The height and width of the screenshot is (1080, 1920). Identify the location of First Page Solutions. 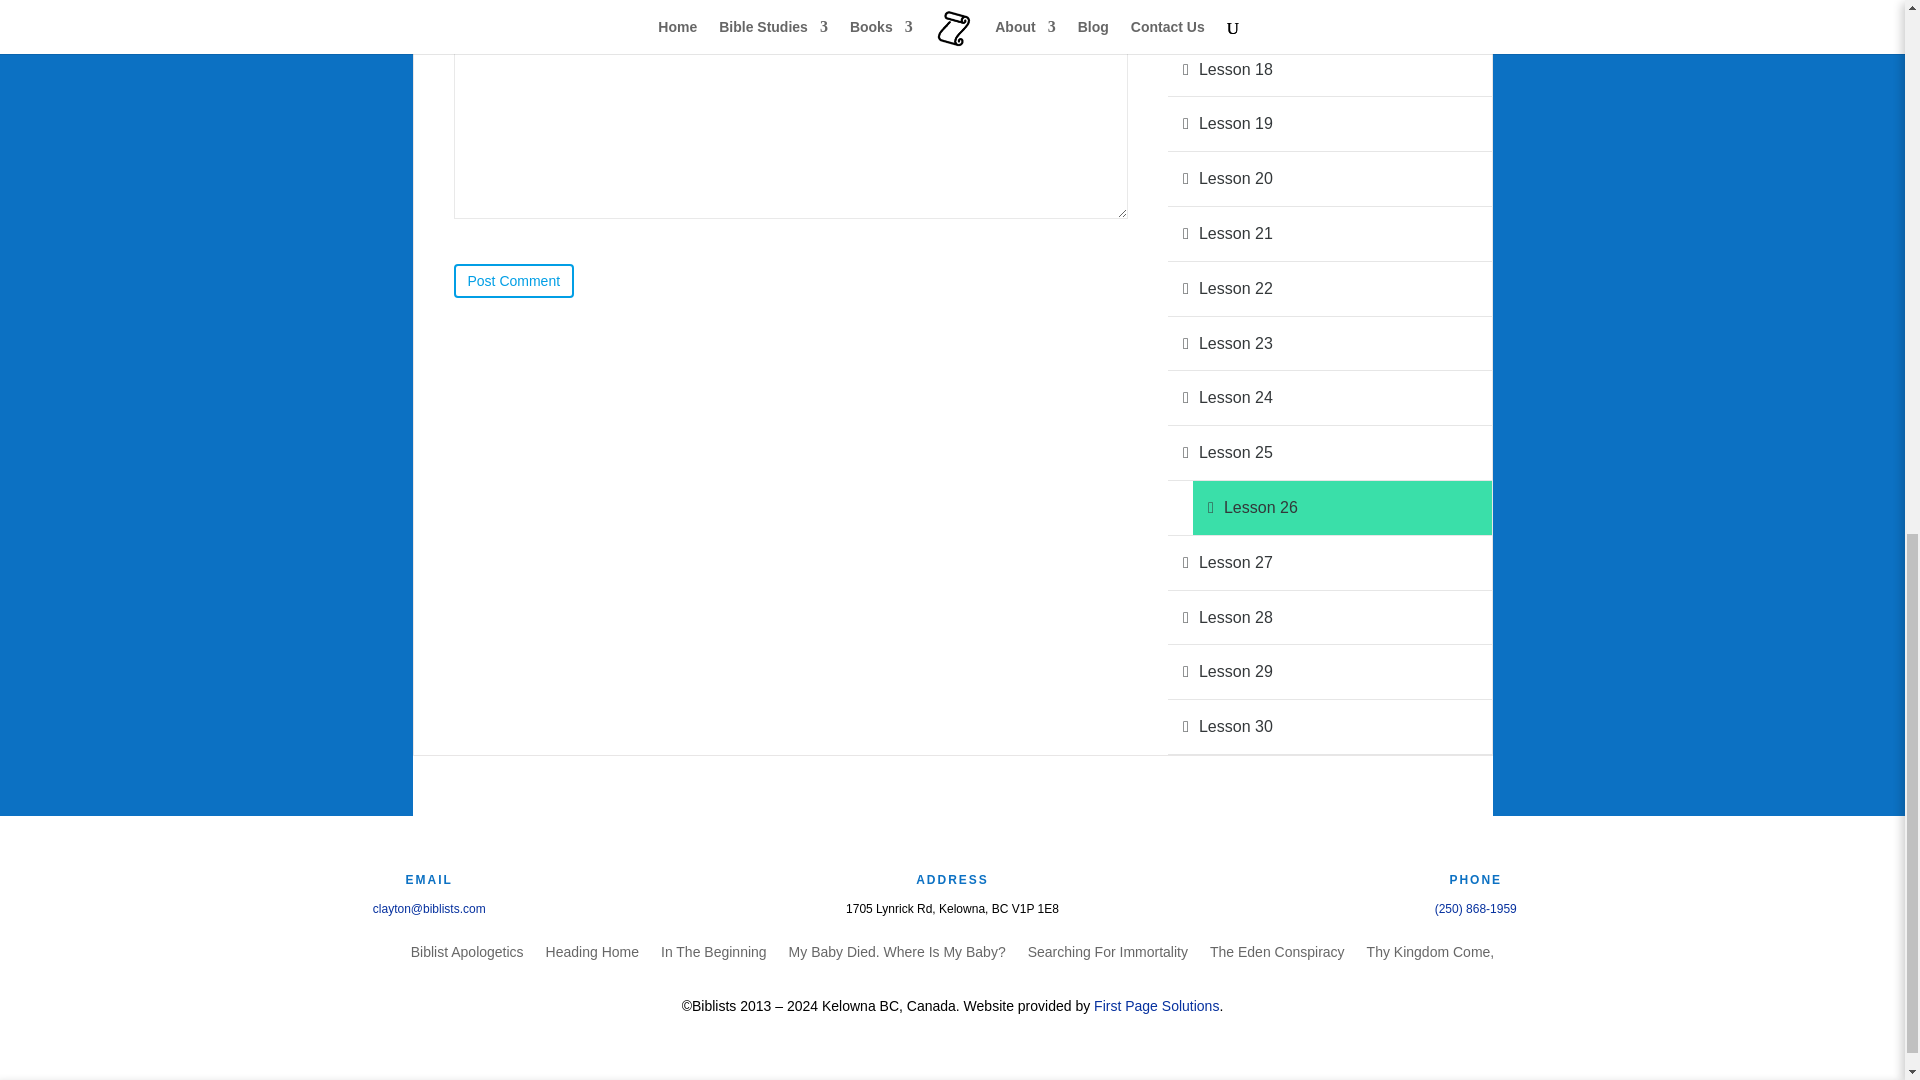
(1156, 1006).